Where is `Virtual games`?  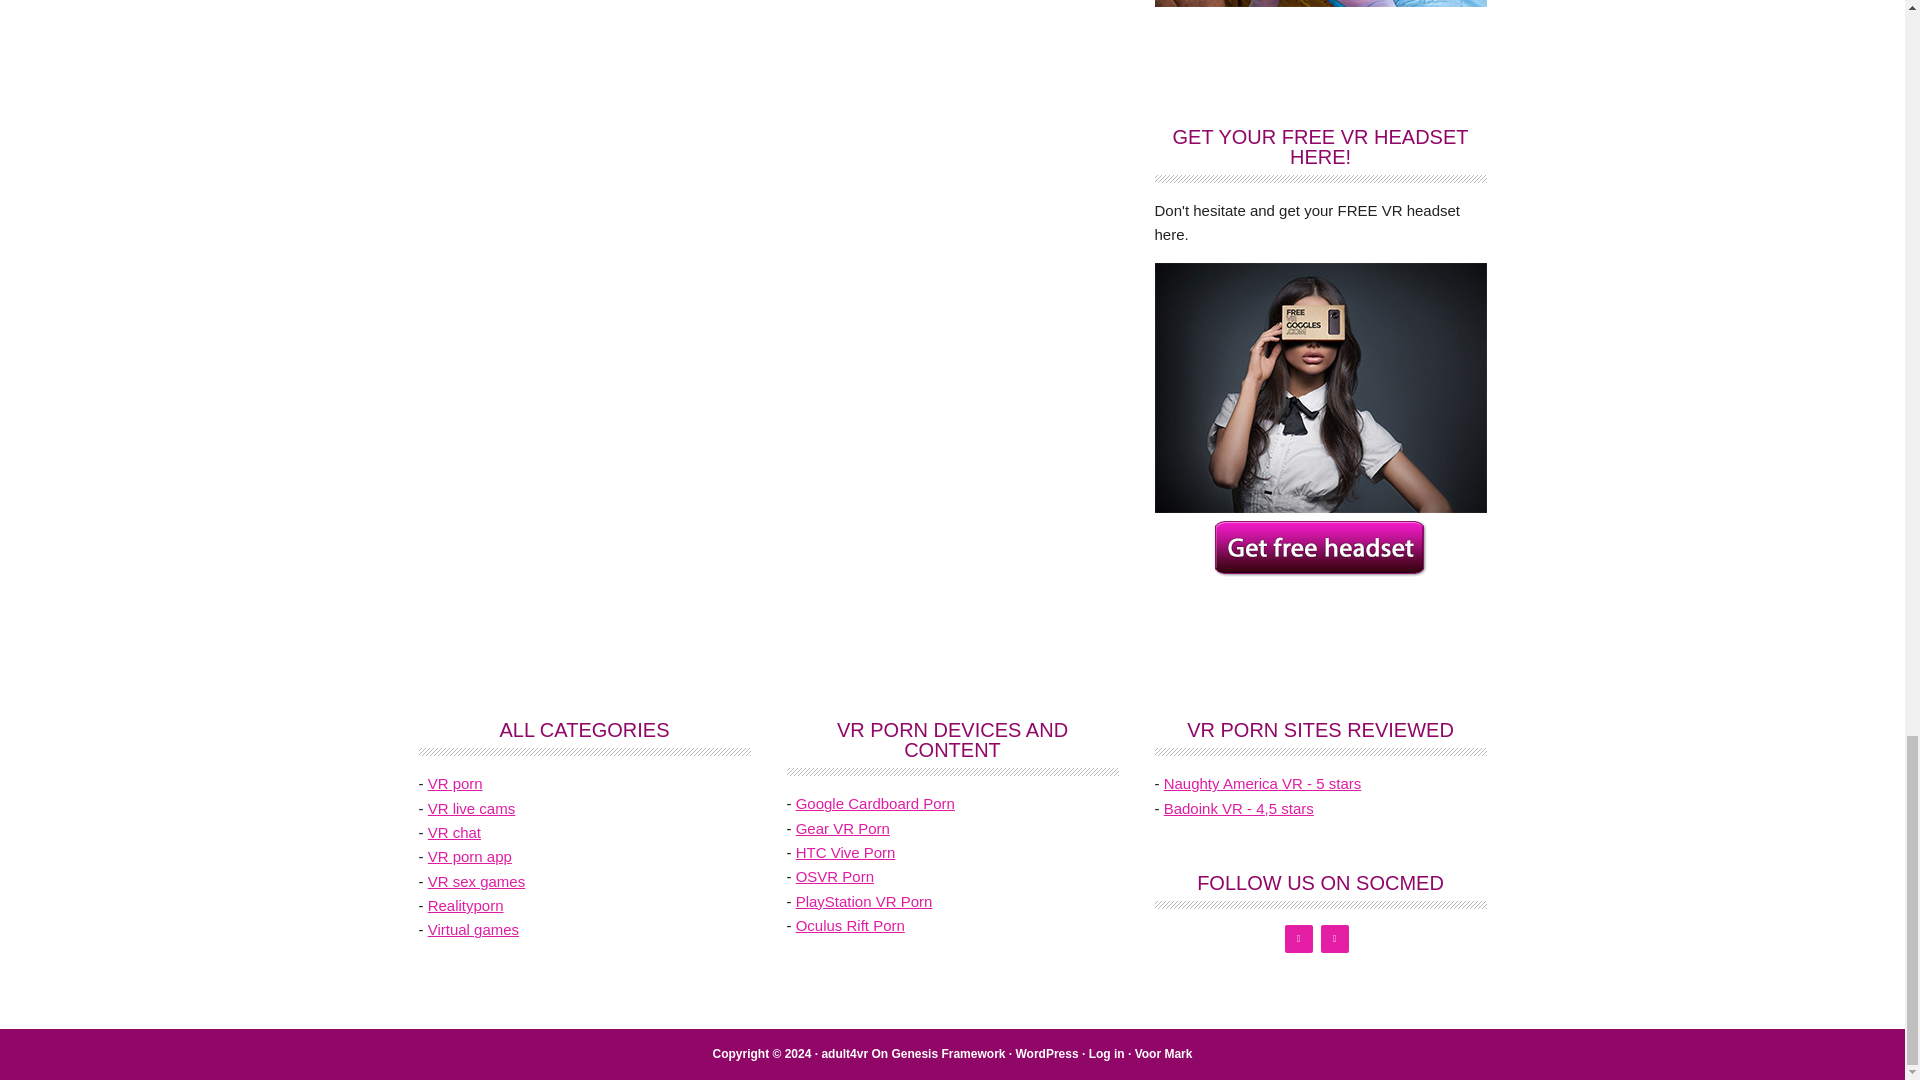
Virtual games is located at coordinates (473, 930).